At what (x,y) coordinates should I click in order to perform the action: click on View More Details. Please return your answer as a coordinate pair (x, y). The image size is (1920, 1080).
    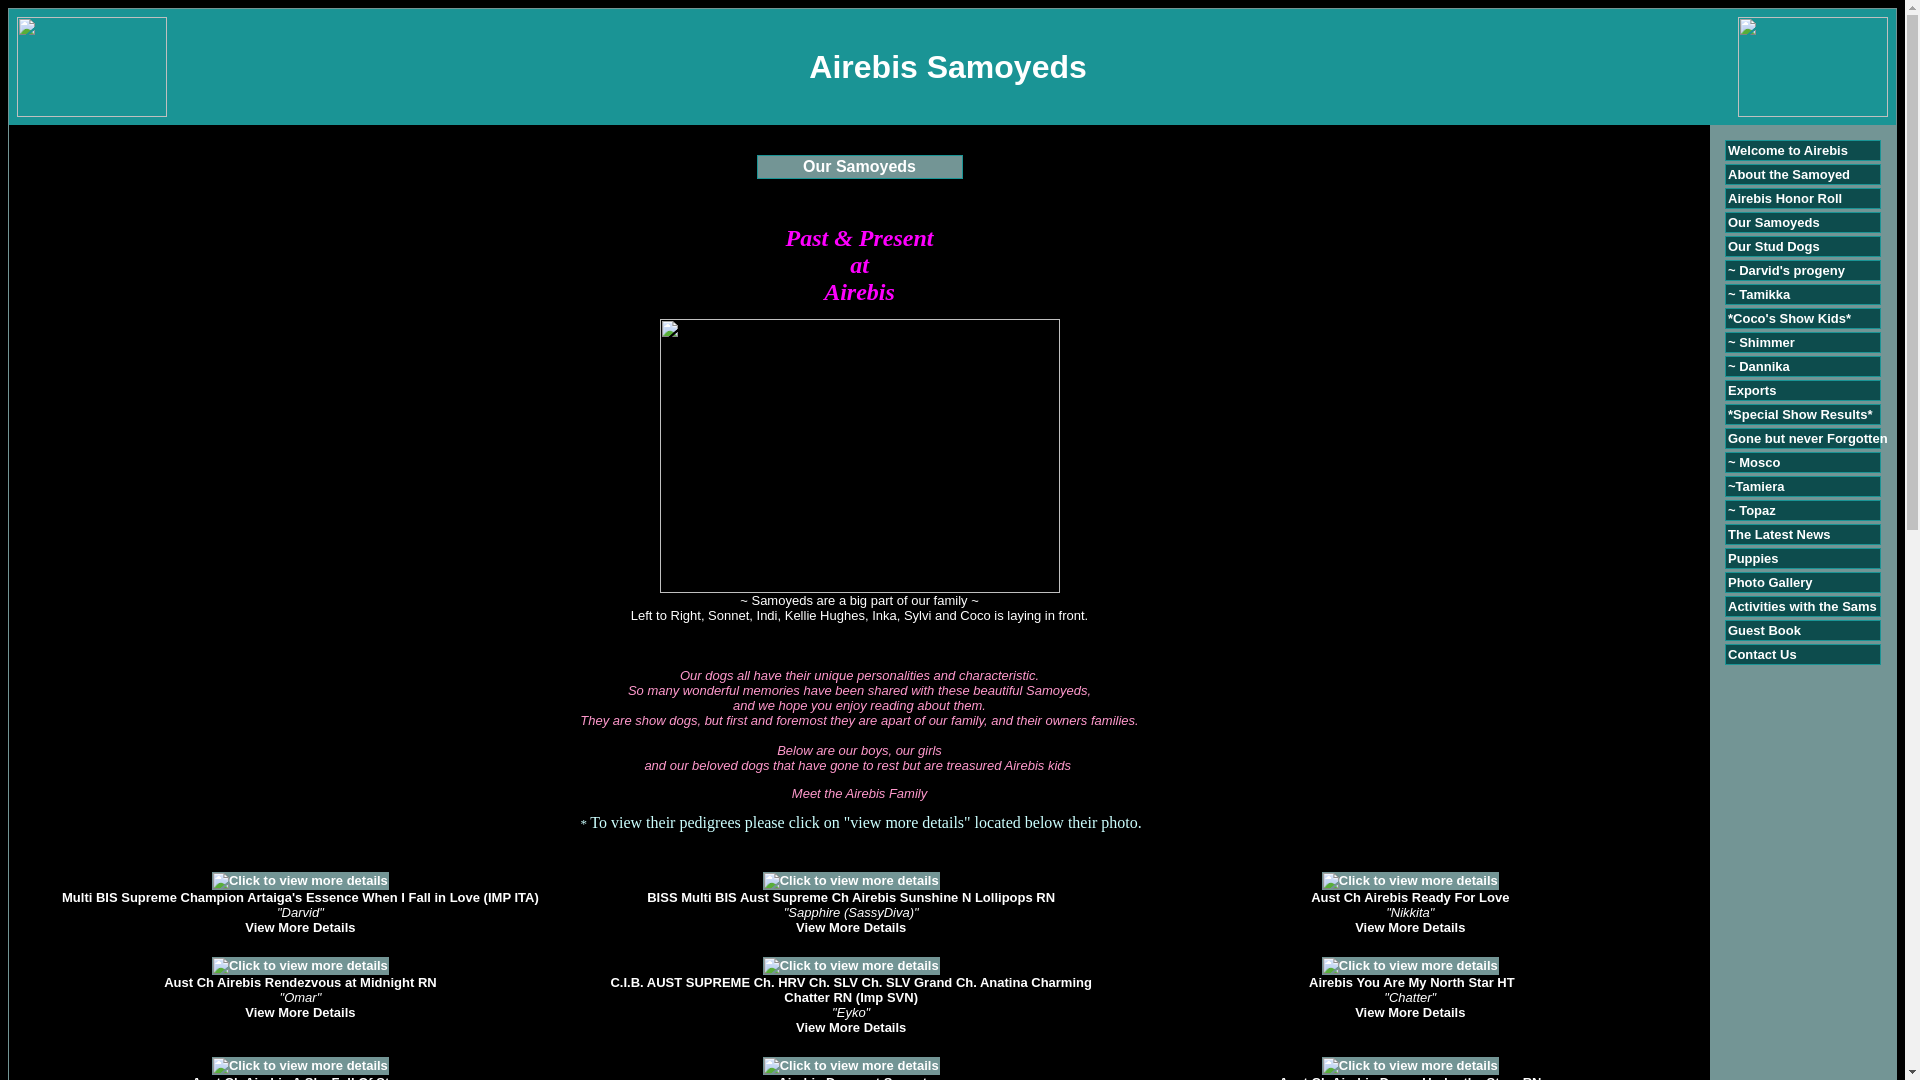
    Looking at the image, I should click on (851, 1026).